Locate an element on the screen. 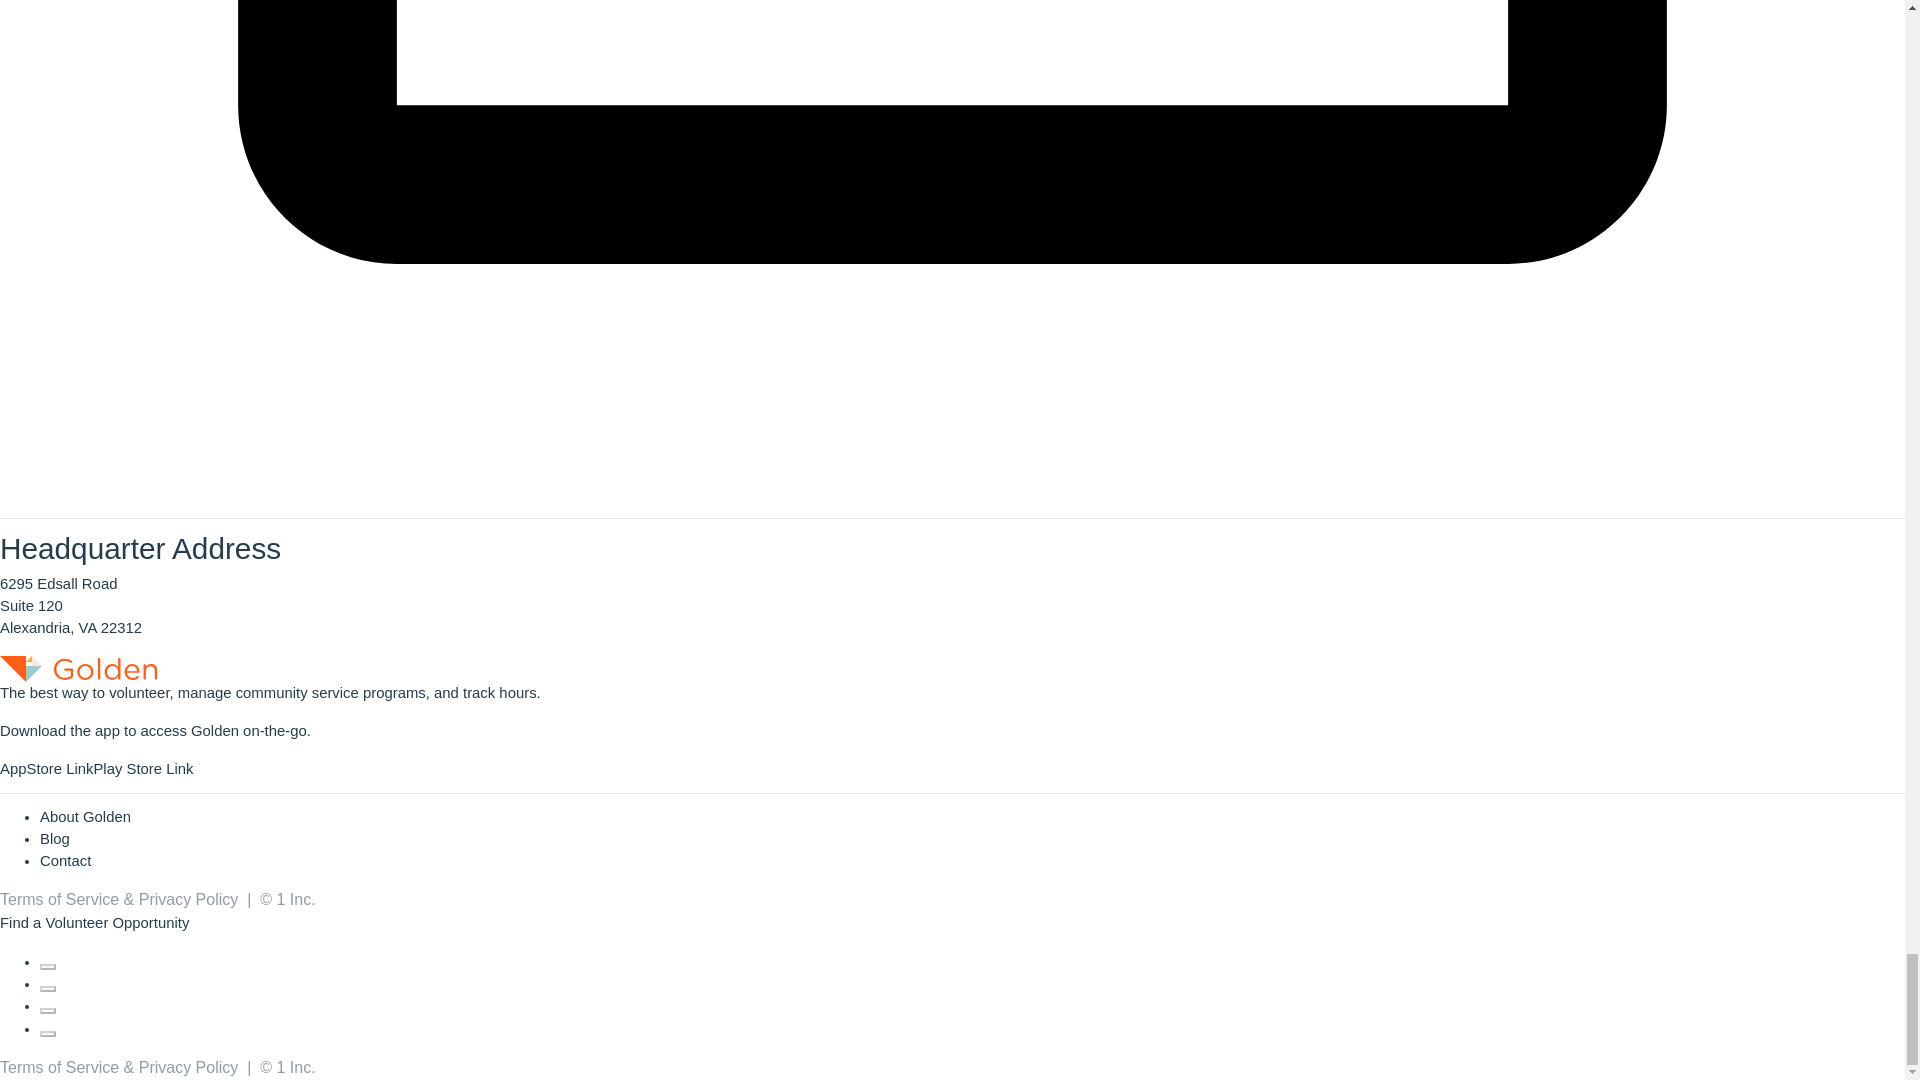  AppStore Link is located at coordinates (46, 768).